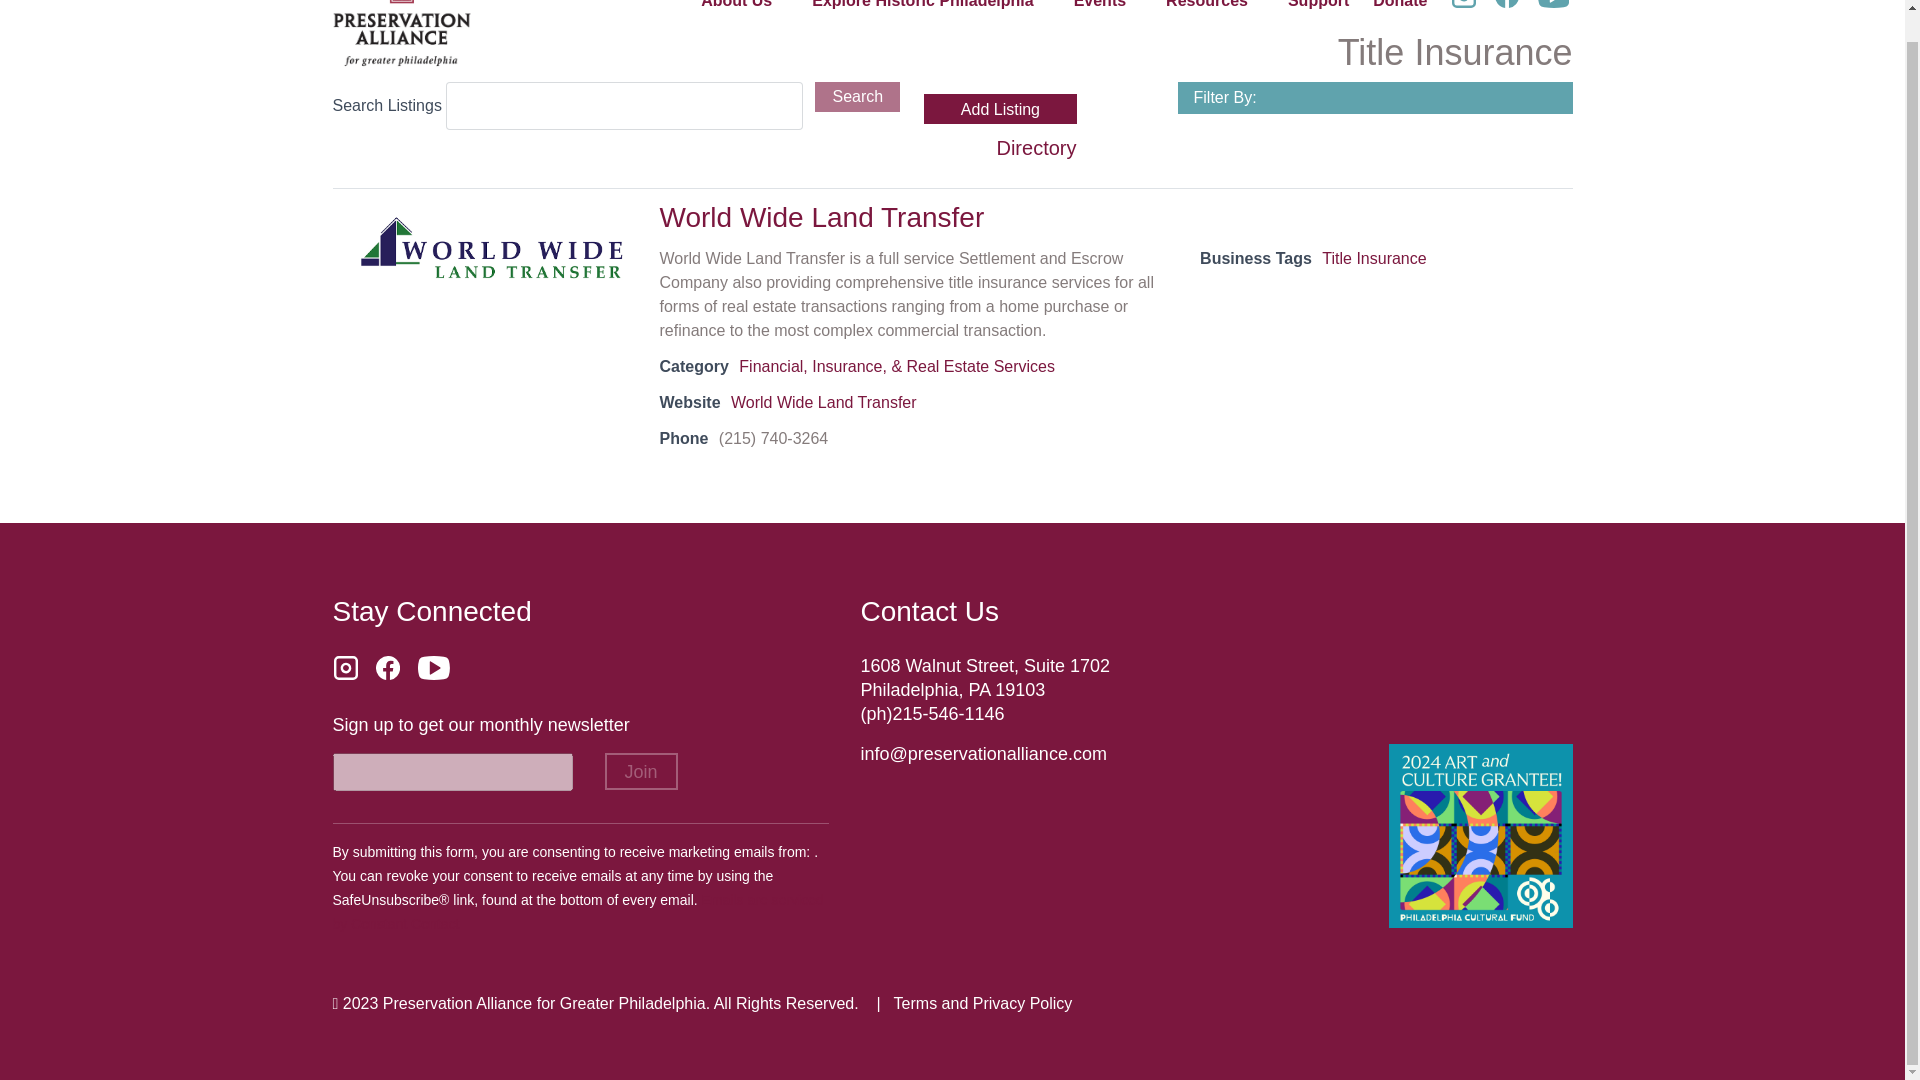 This screenshot has height=1080, width=1920. I want to click on Quick search keywords, so click(624, 106).